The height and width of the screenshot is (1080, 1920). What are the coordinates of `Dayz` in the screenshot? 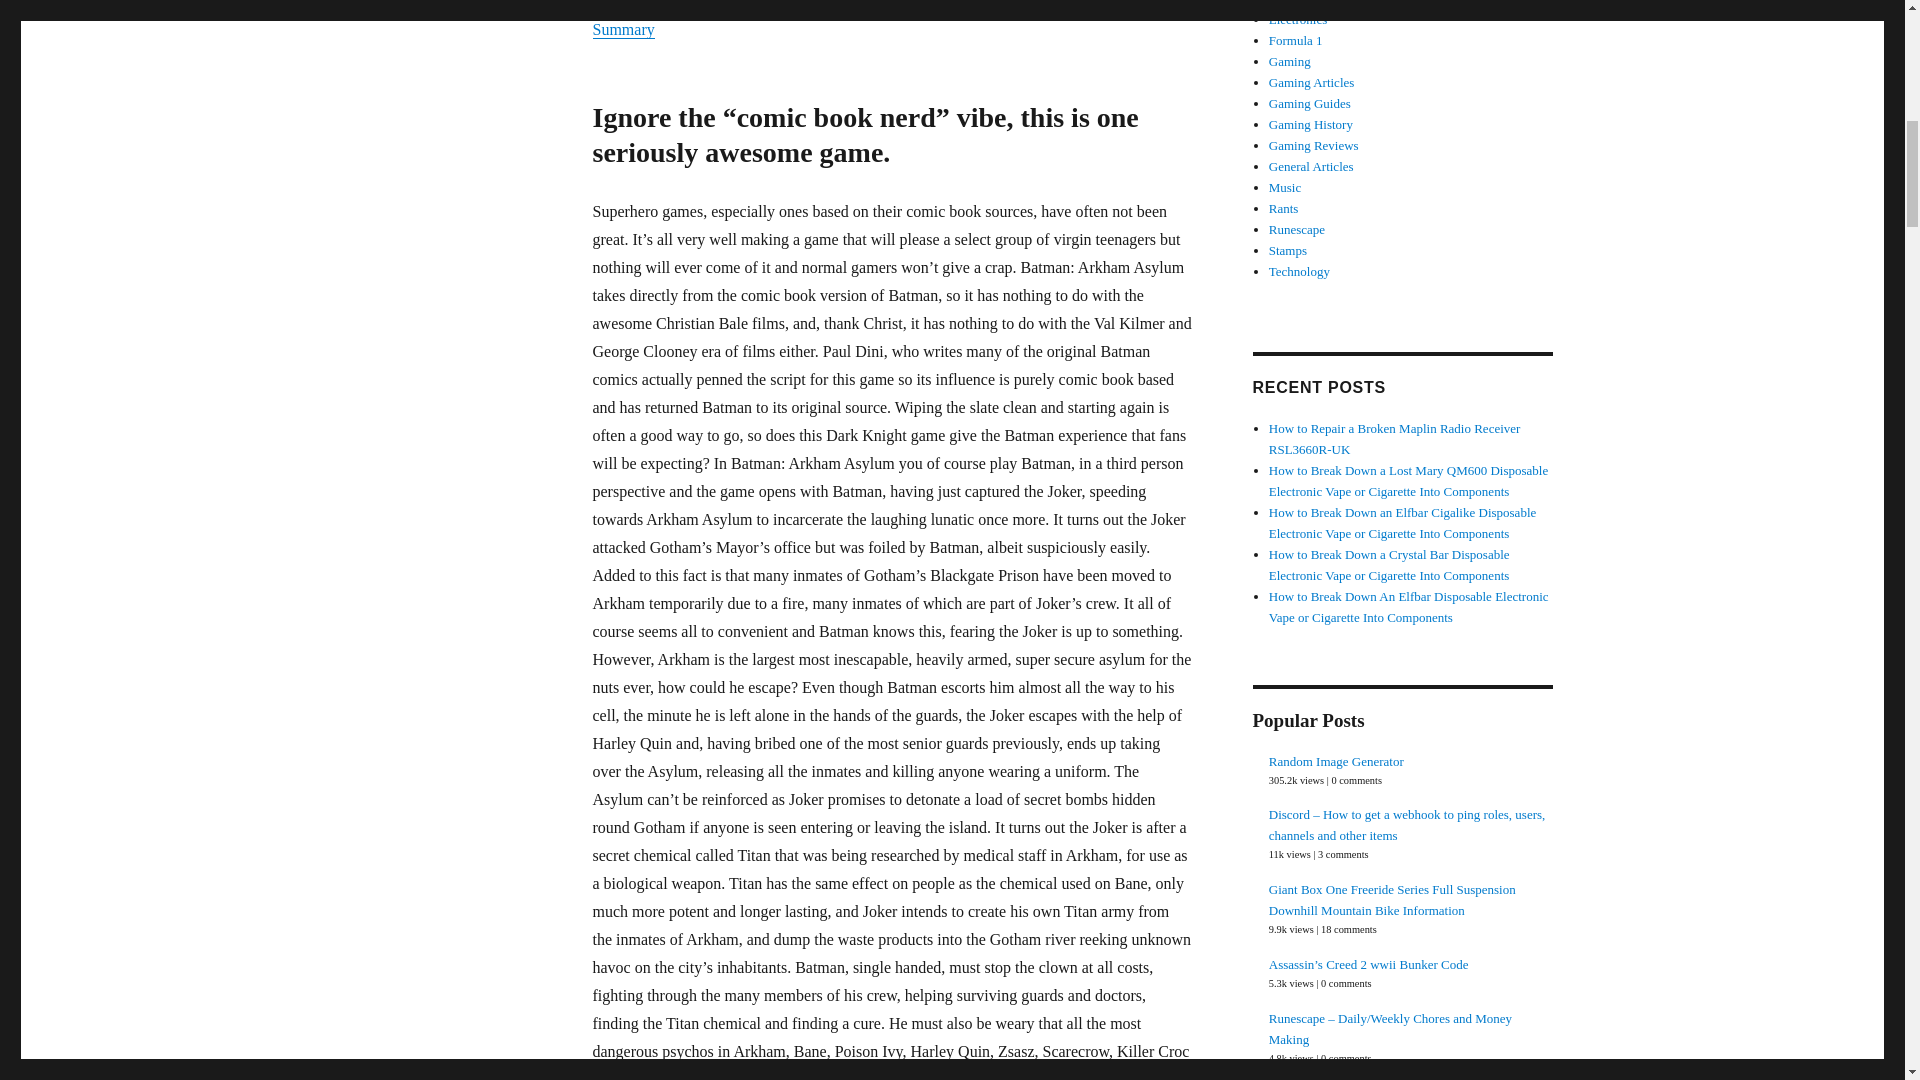 It's located at (1282, 3).